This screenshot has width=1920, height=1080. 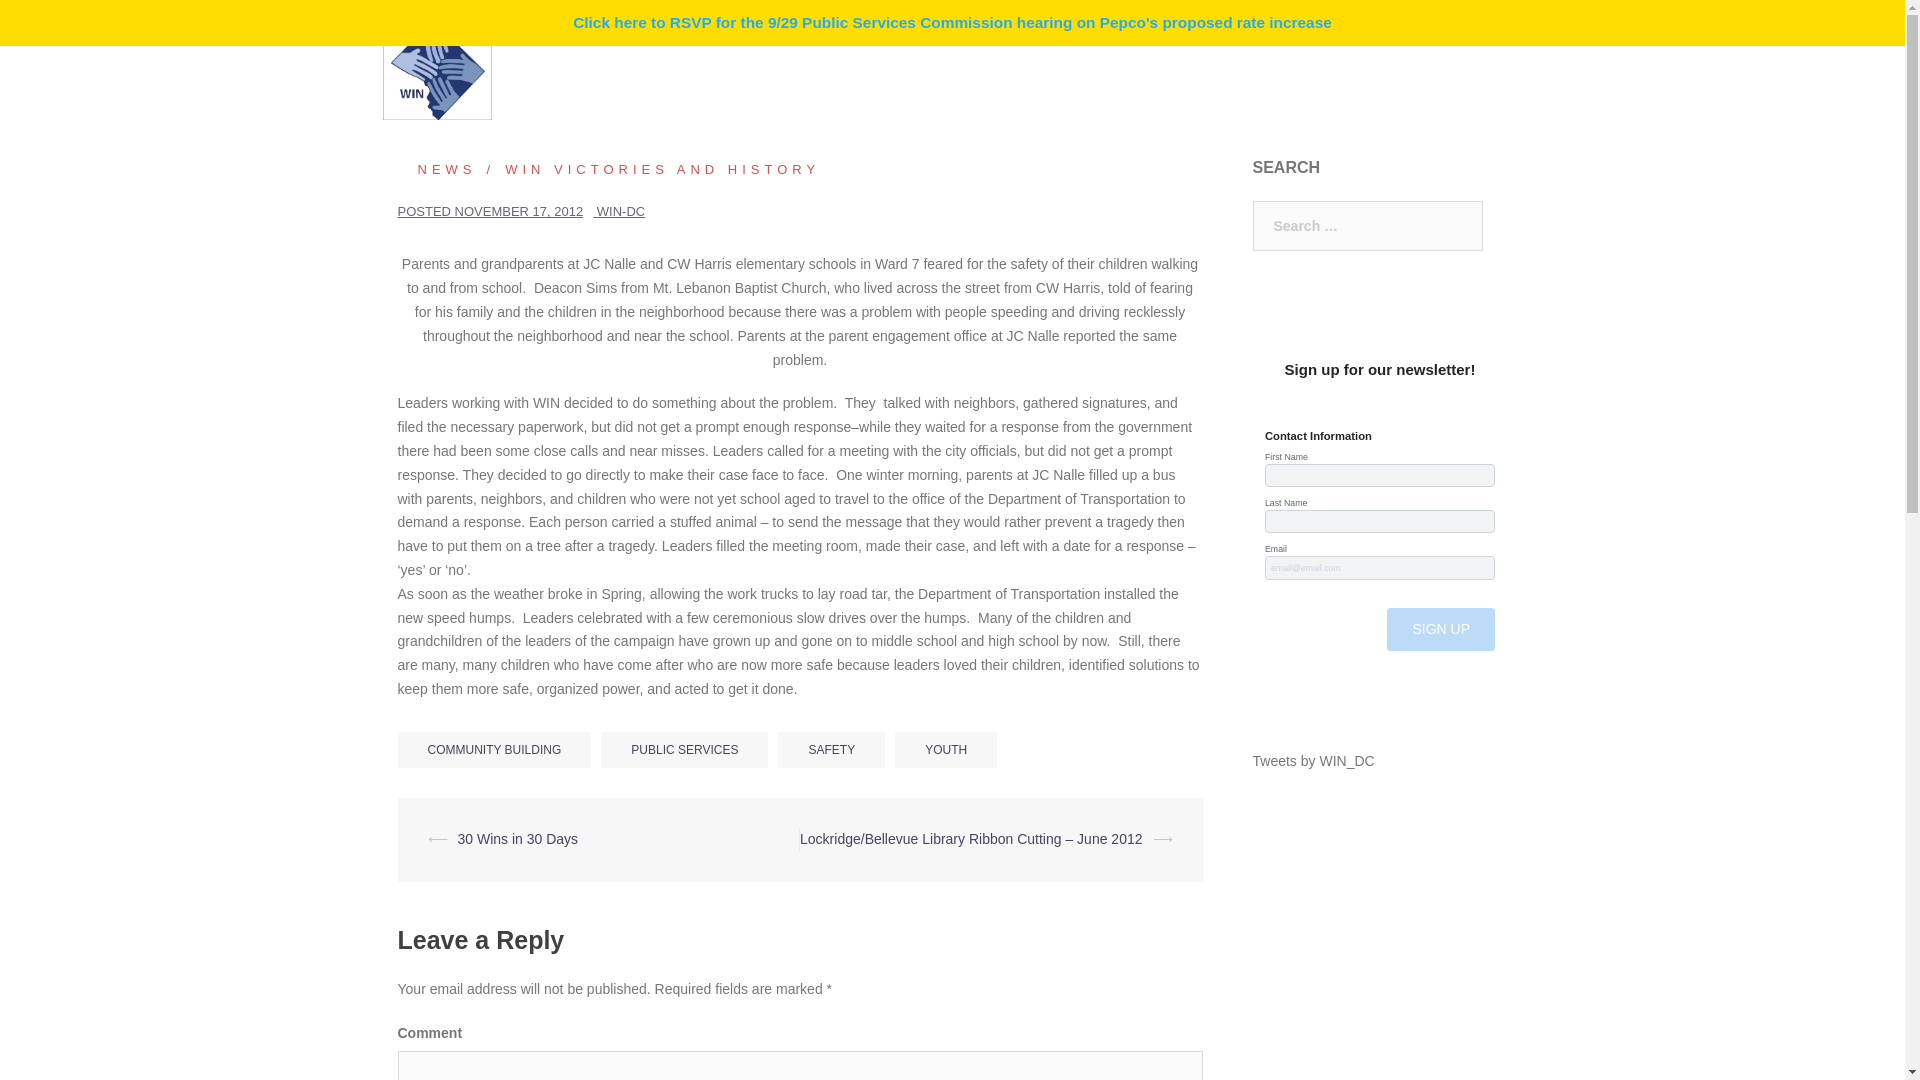 What do you see at coordinates (436, 170) in the screenshot?
I see `news` at bounding box center [436, 170].